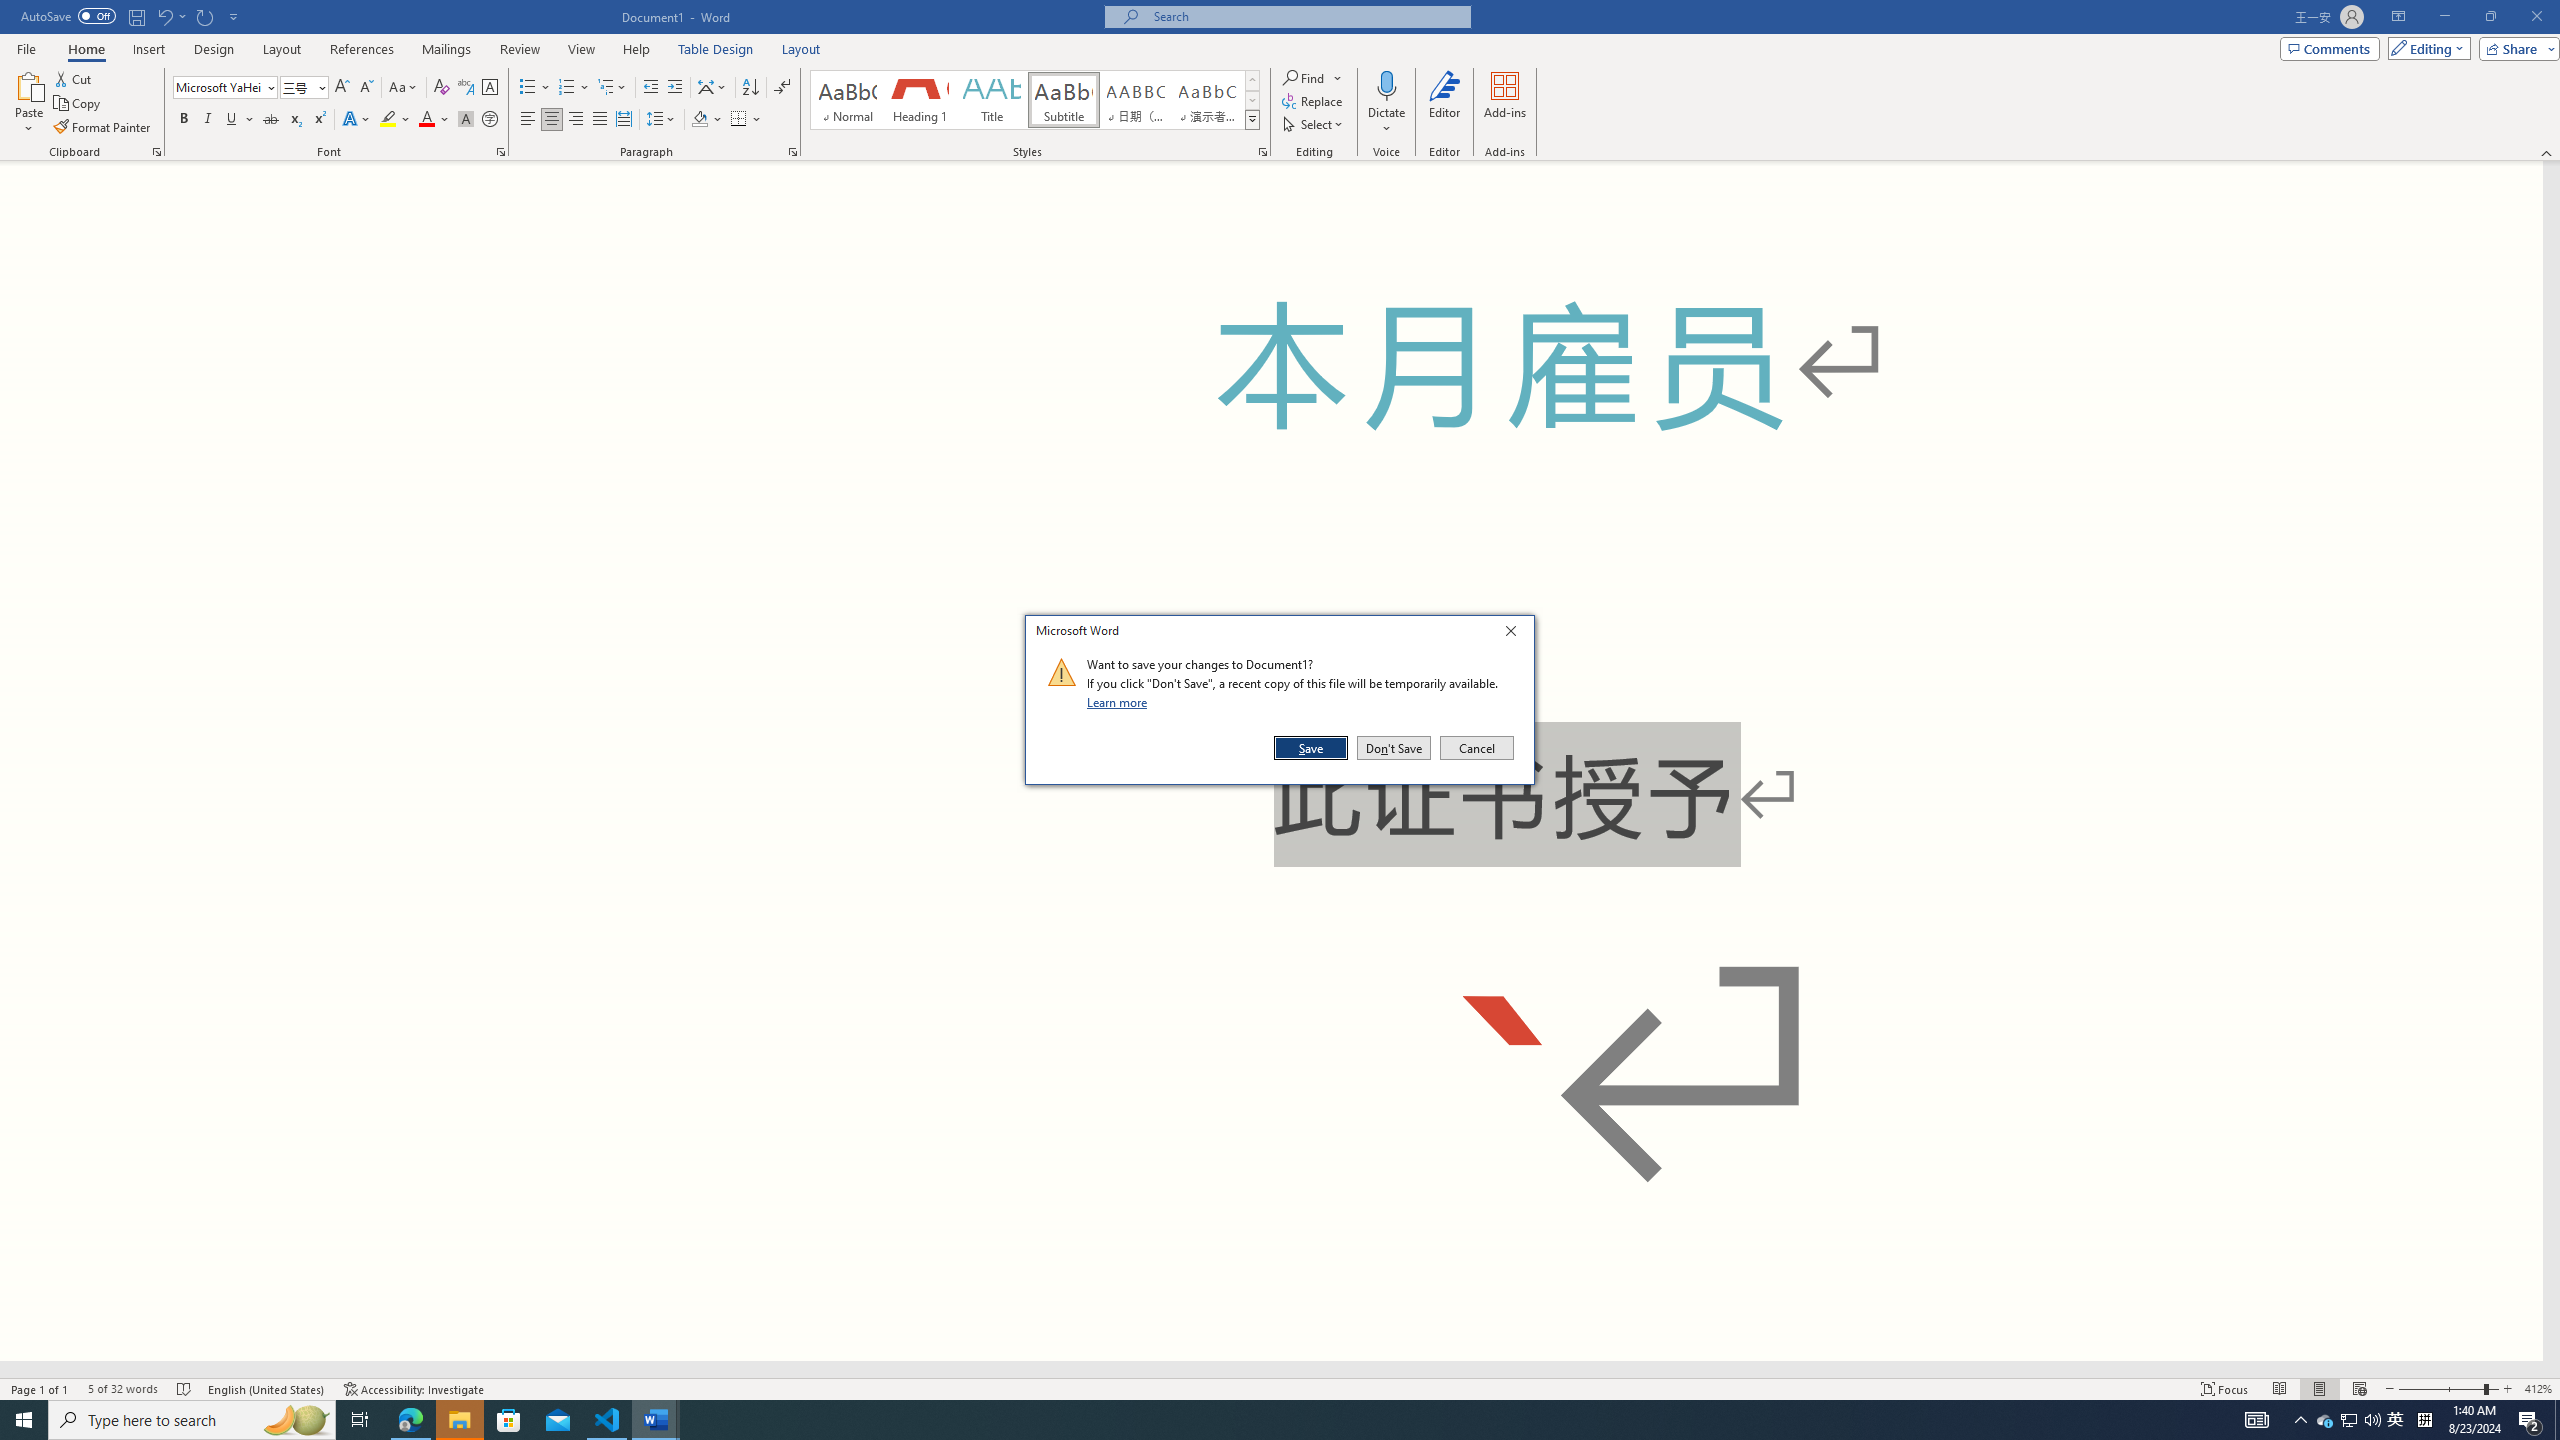  Describe the element at coordinates (156, 152) in the screenshot. I see `Office Clipboard...` at that location.